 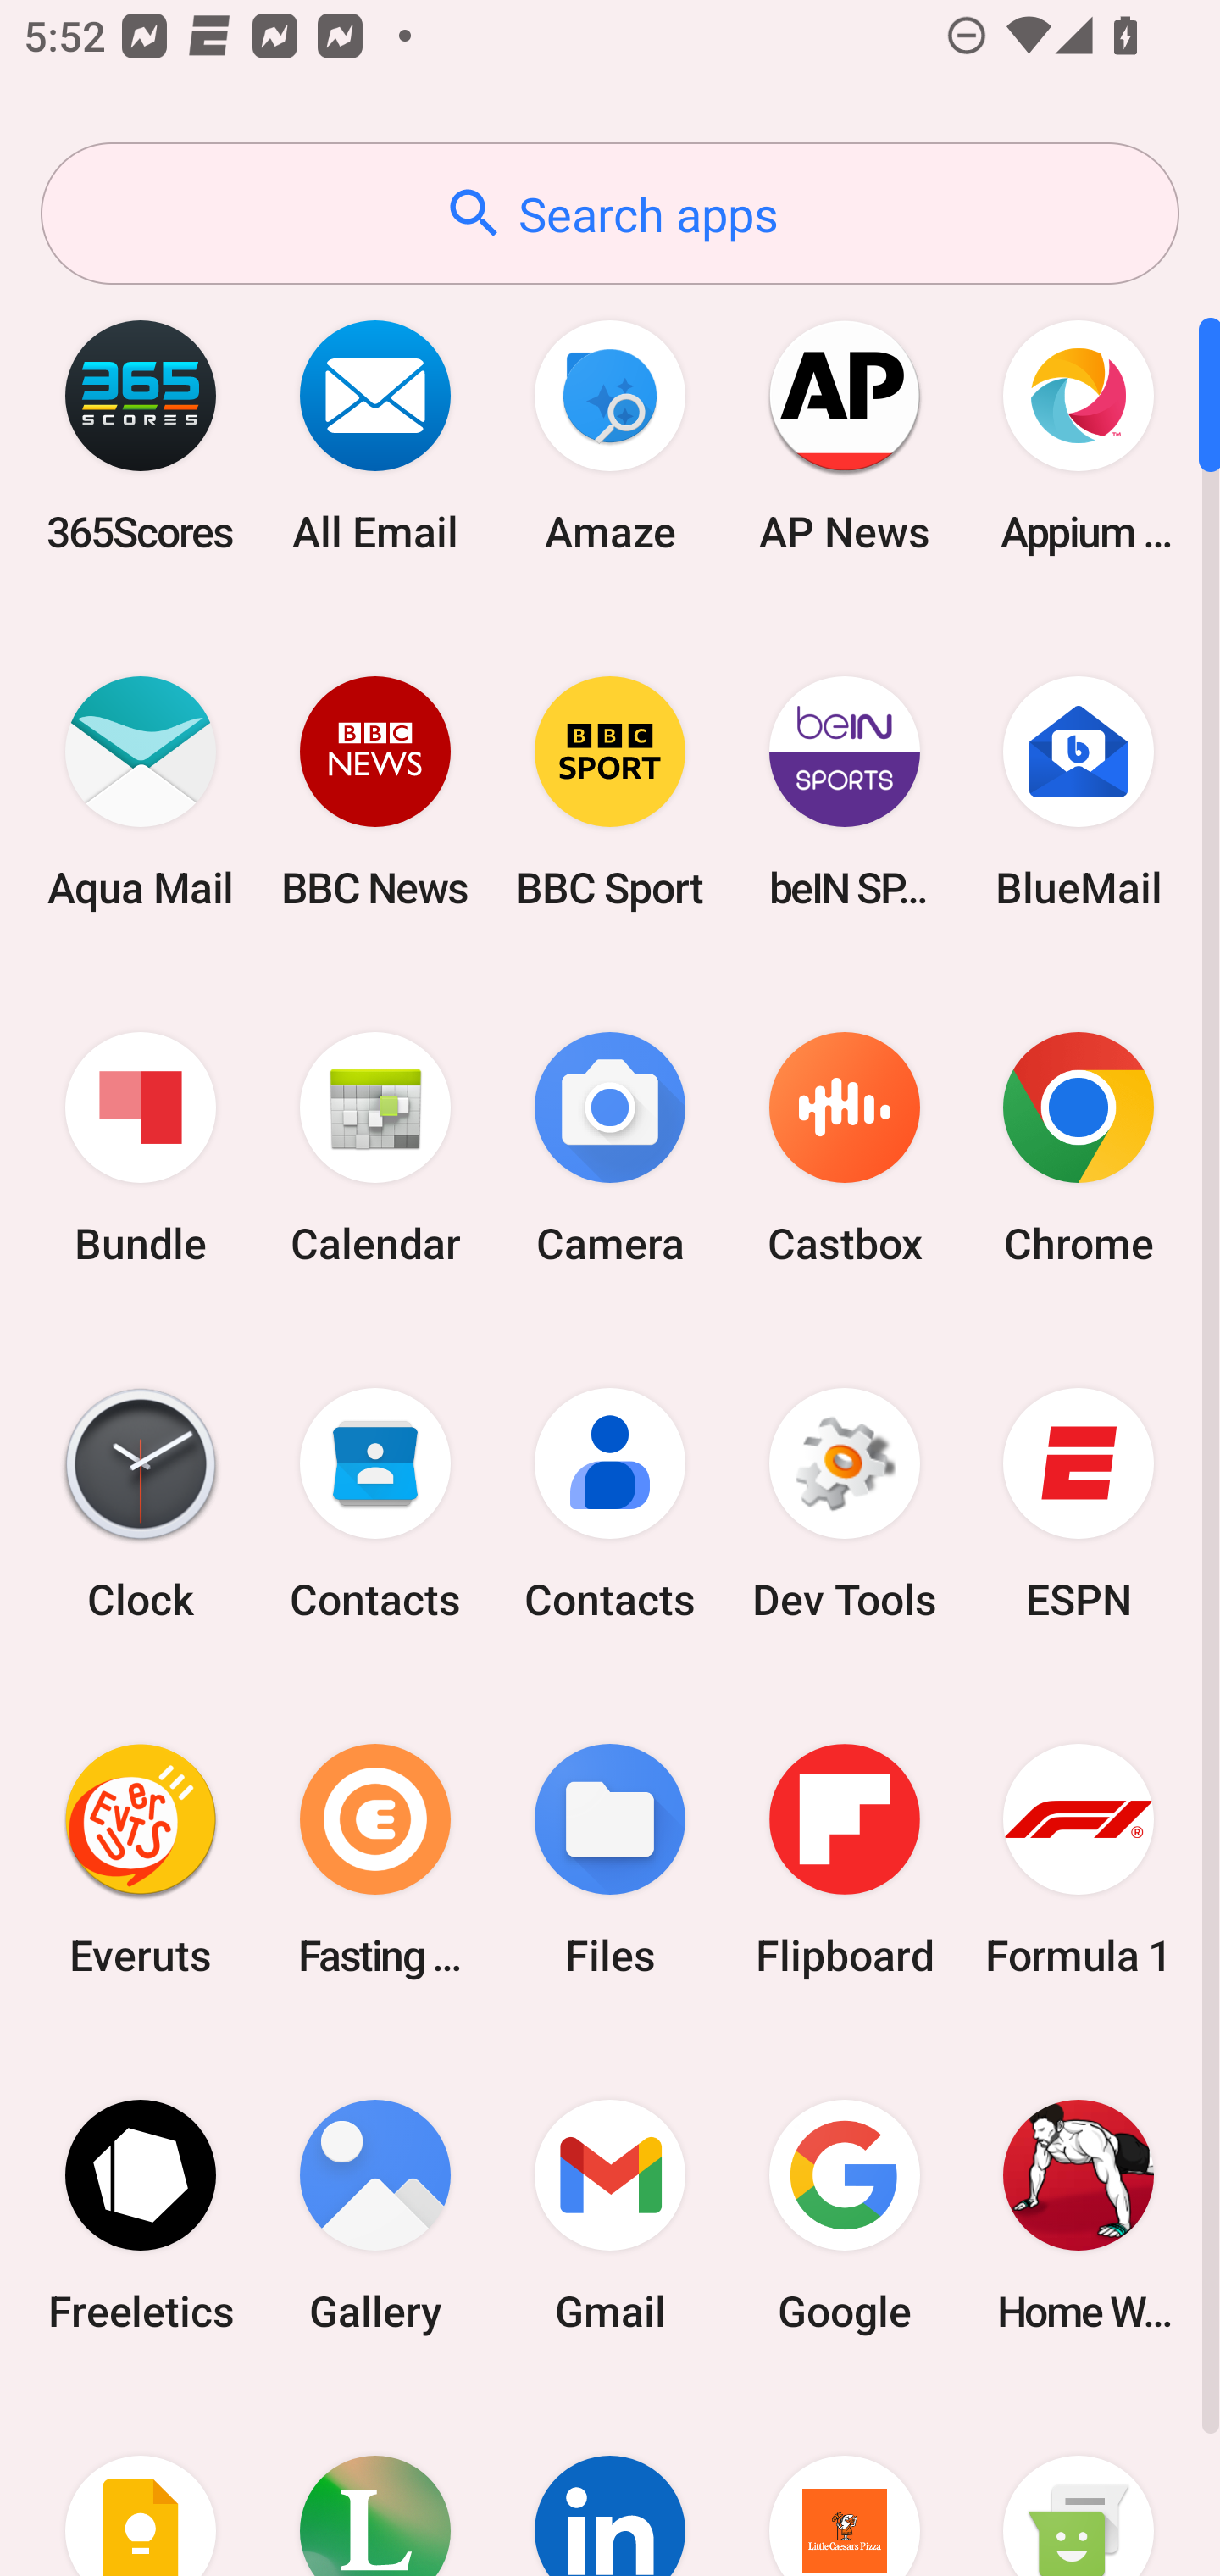 I want to click on BBC Sport, so click(x=610, y=791).